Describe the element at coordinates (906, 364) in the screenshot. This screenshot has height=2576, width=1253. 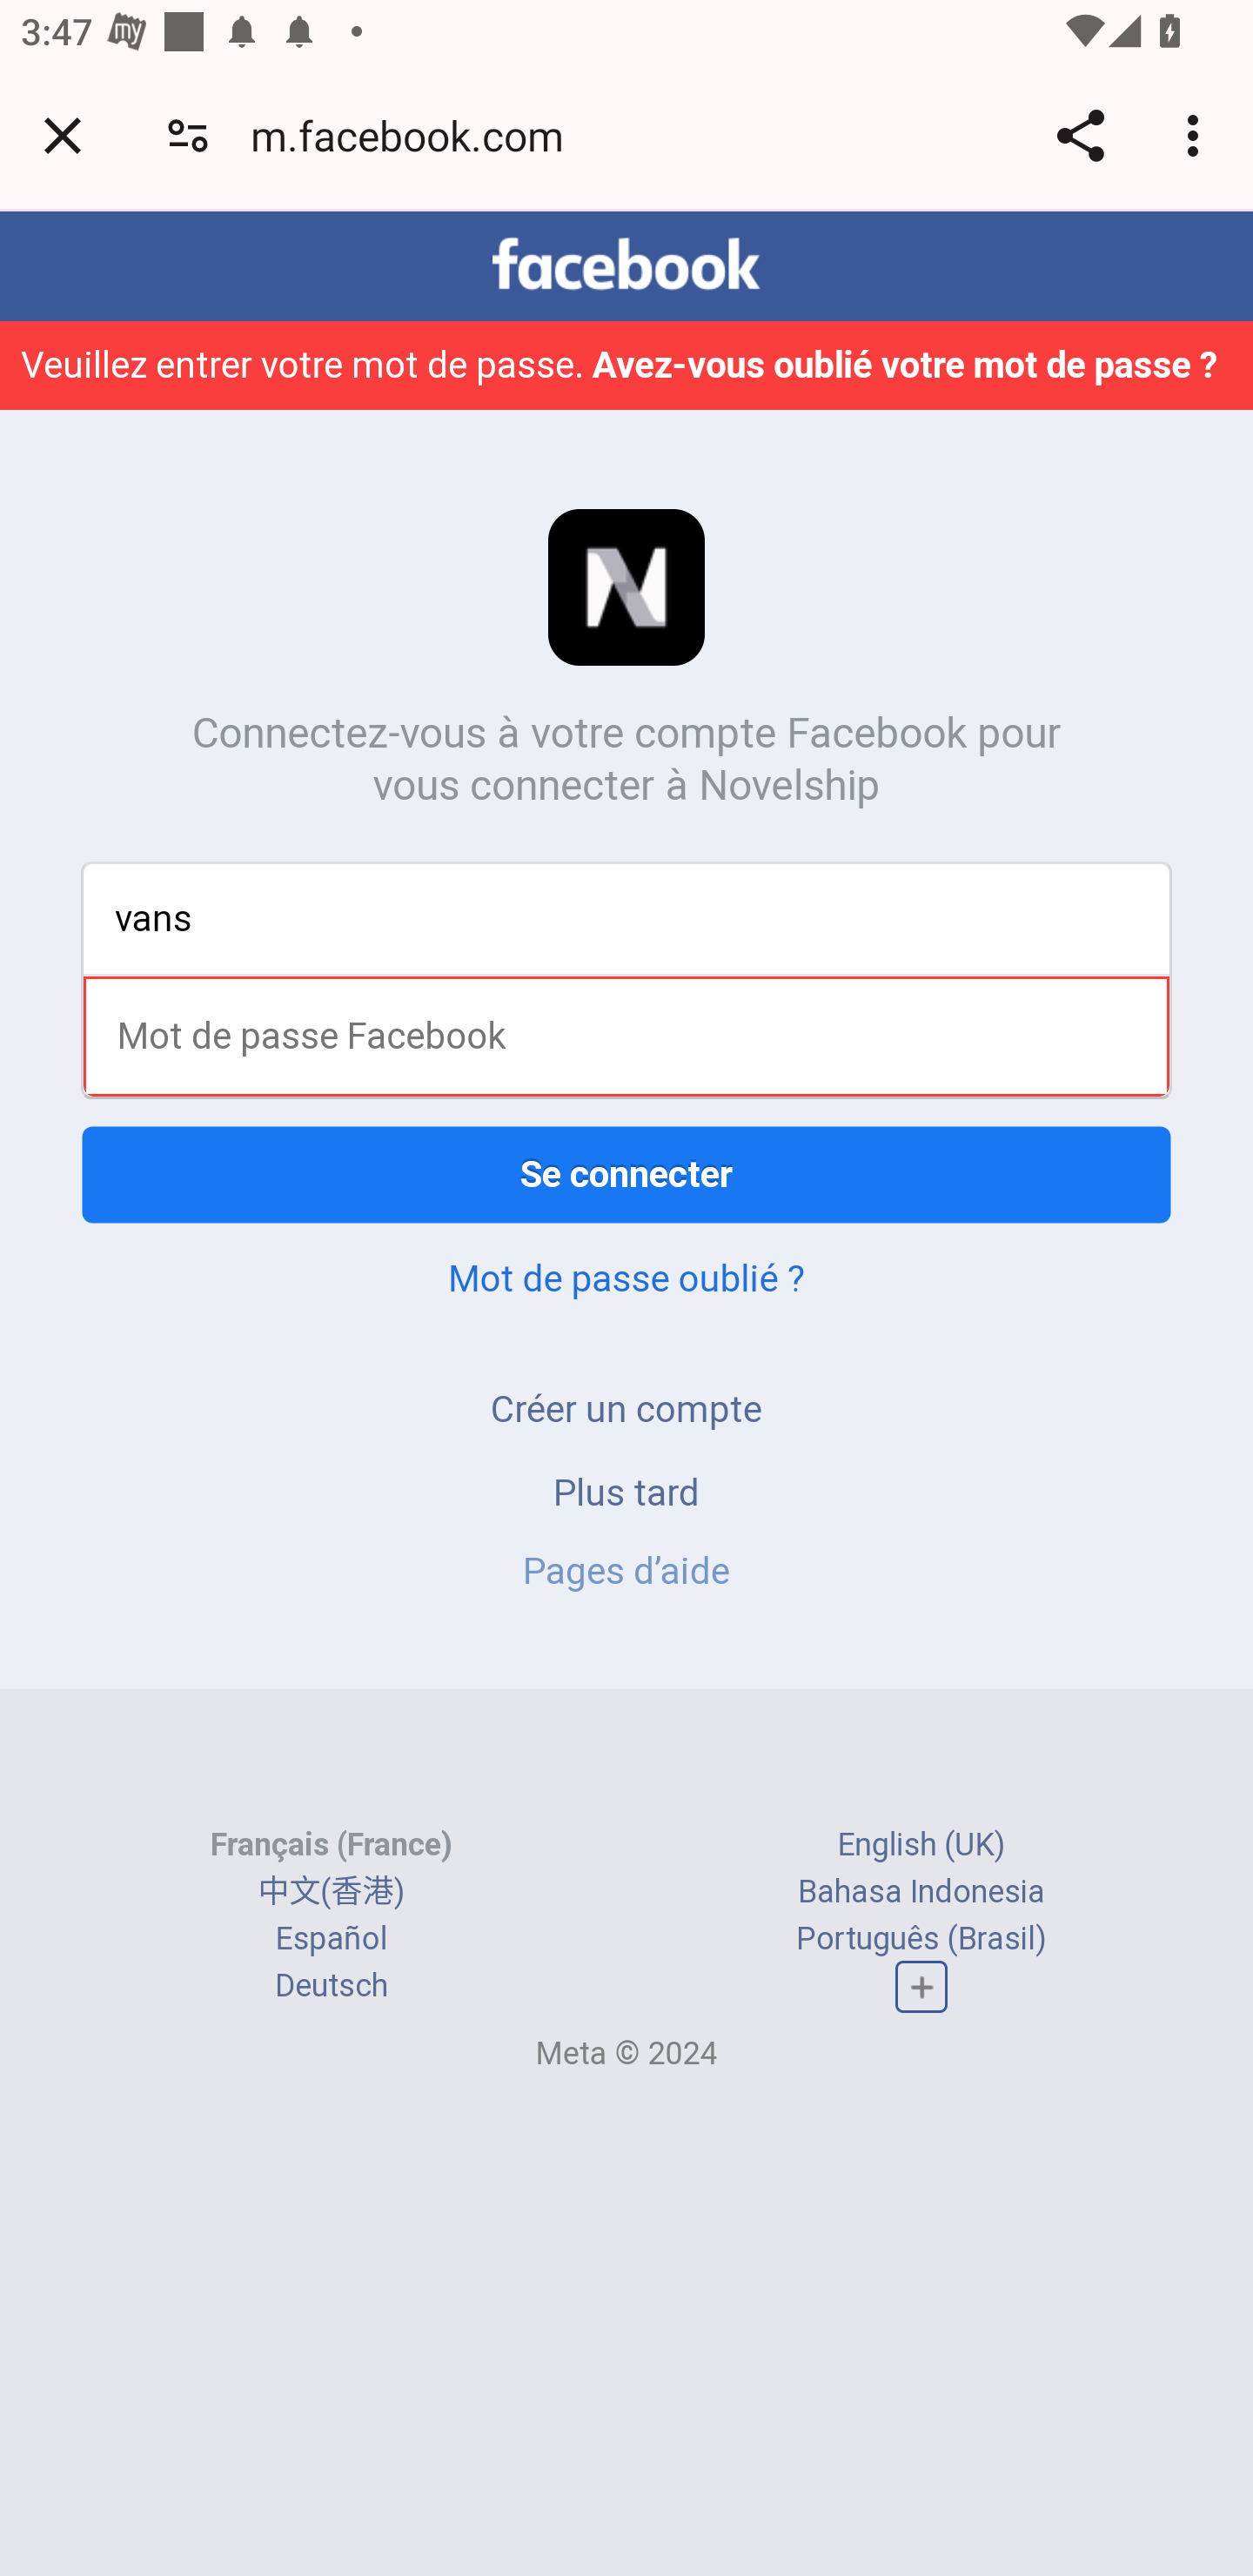
I see `Avez-vous oublié votre mot de passe ?` at that location.